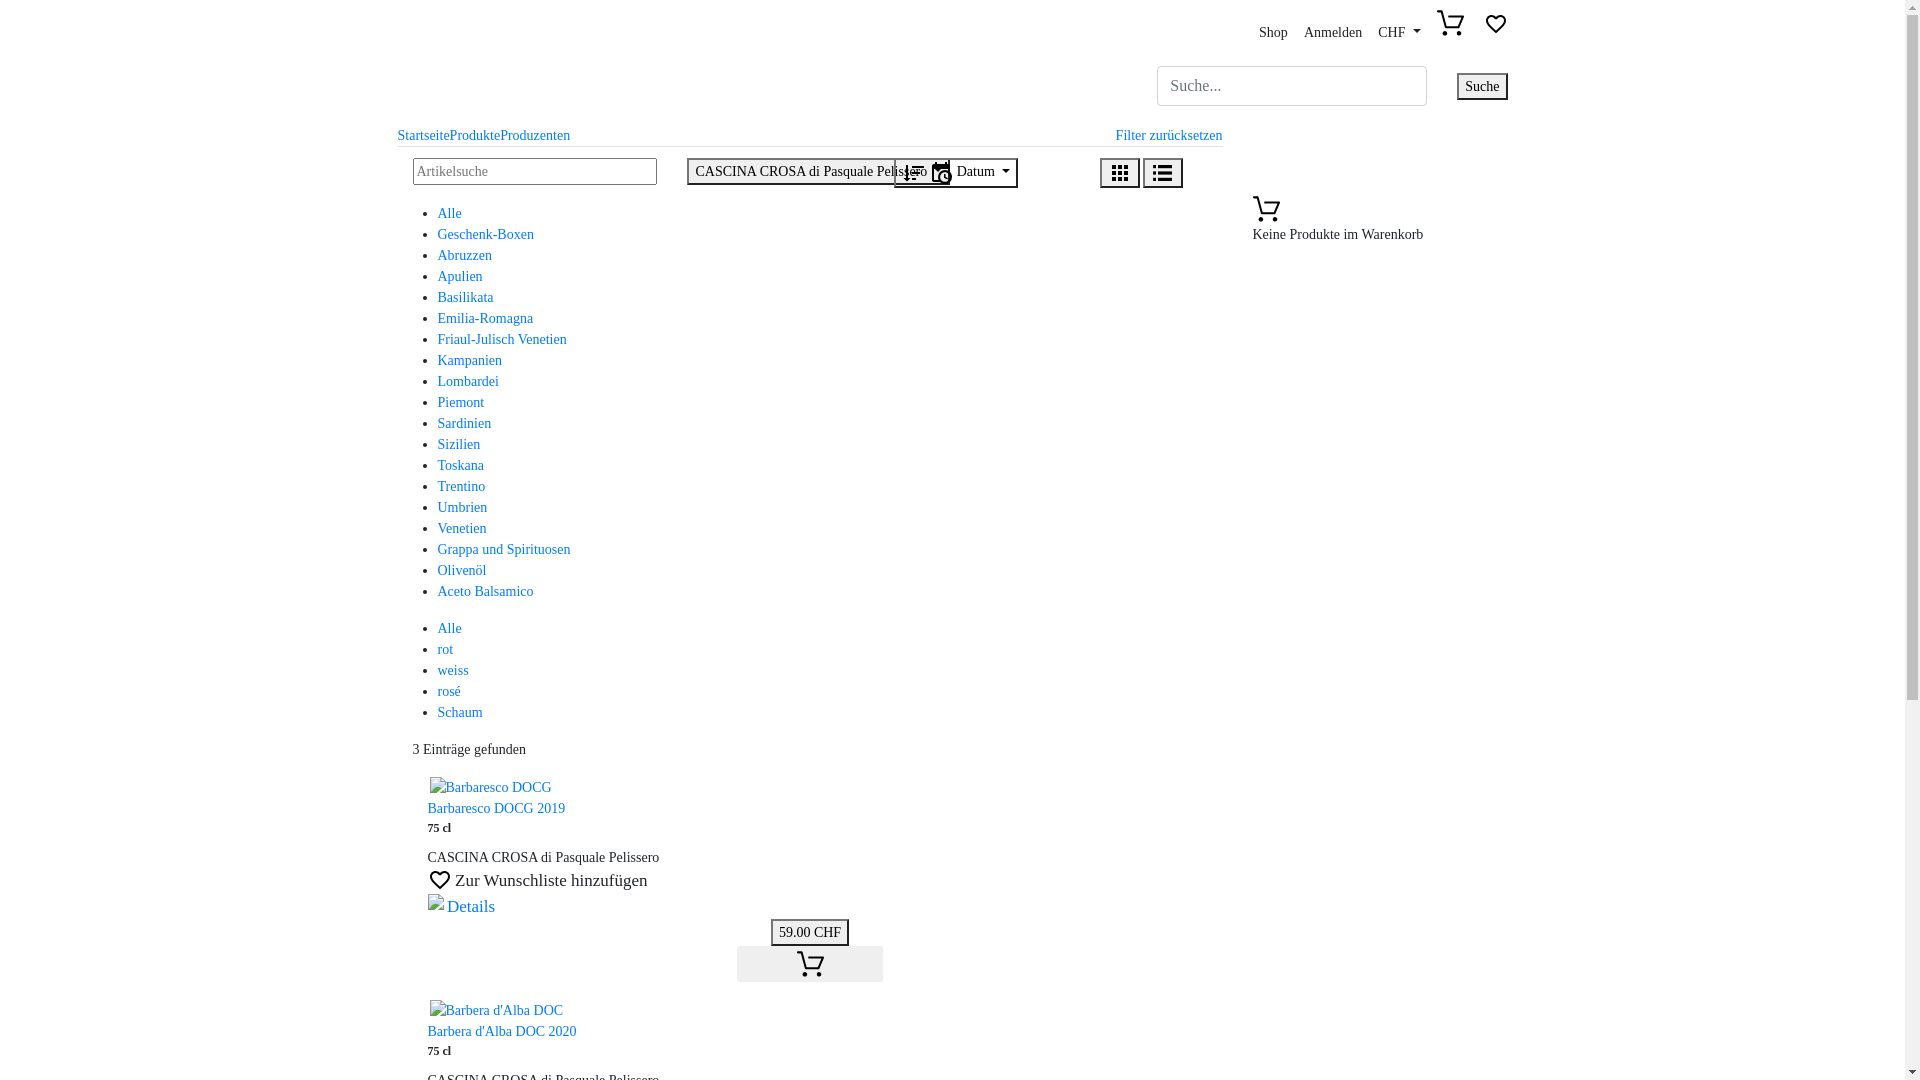 The height and width of the screenshot is (1080, 1920). What do you see at coordinates (446, 650) in the screenshot?
I see `rot` at bounding box center [446, 650].